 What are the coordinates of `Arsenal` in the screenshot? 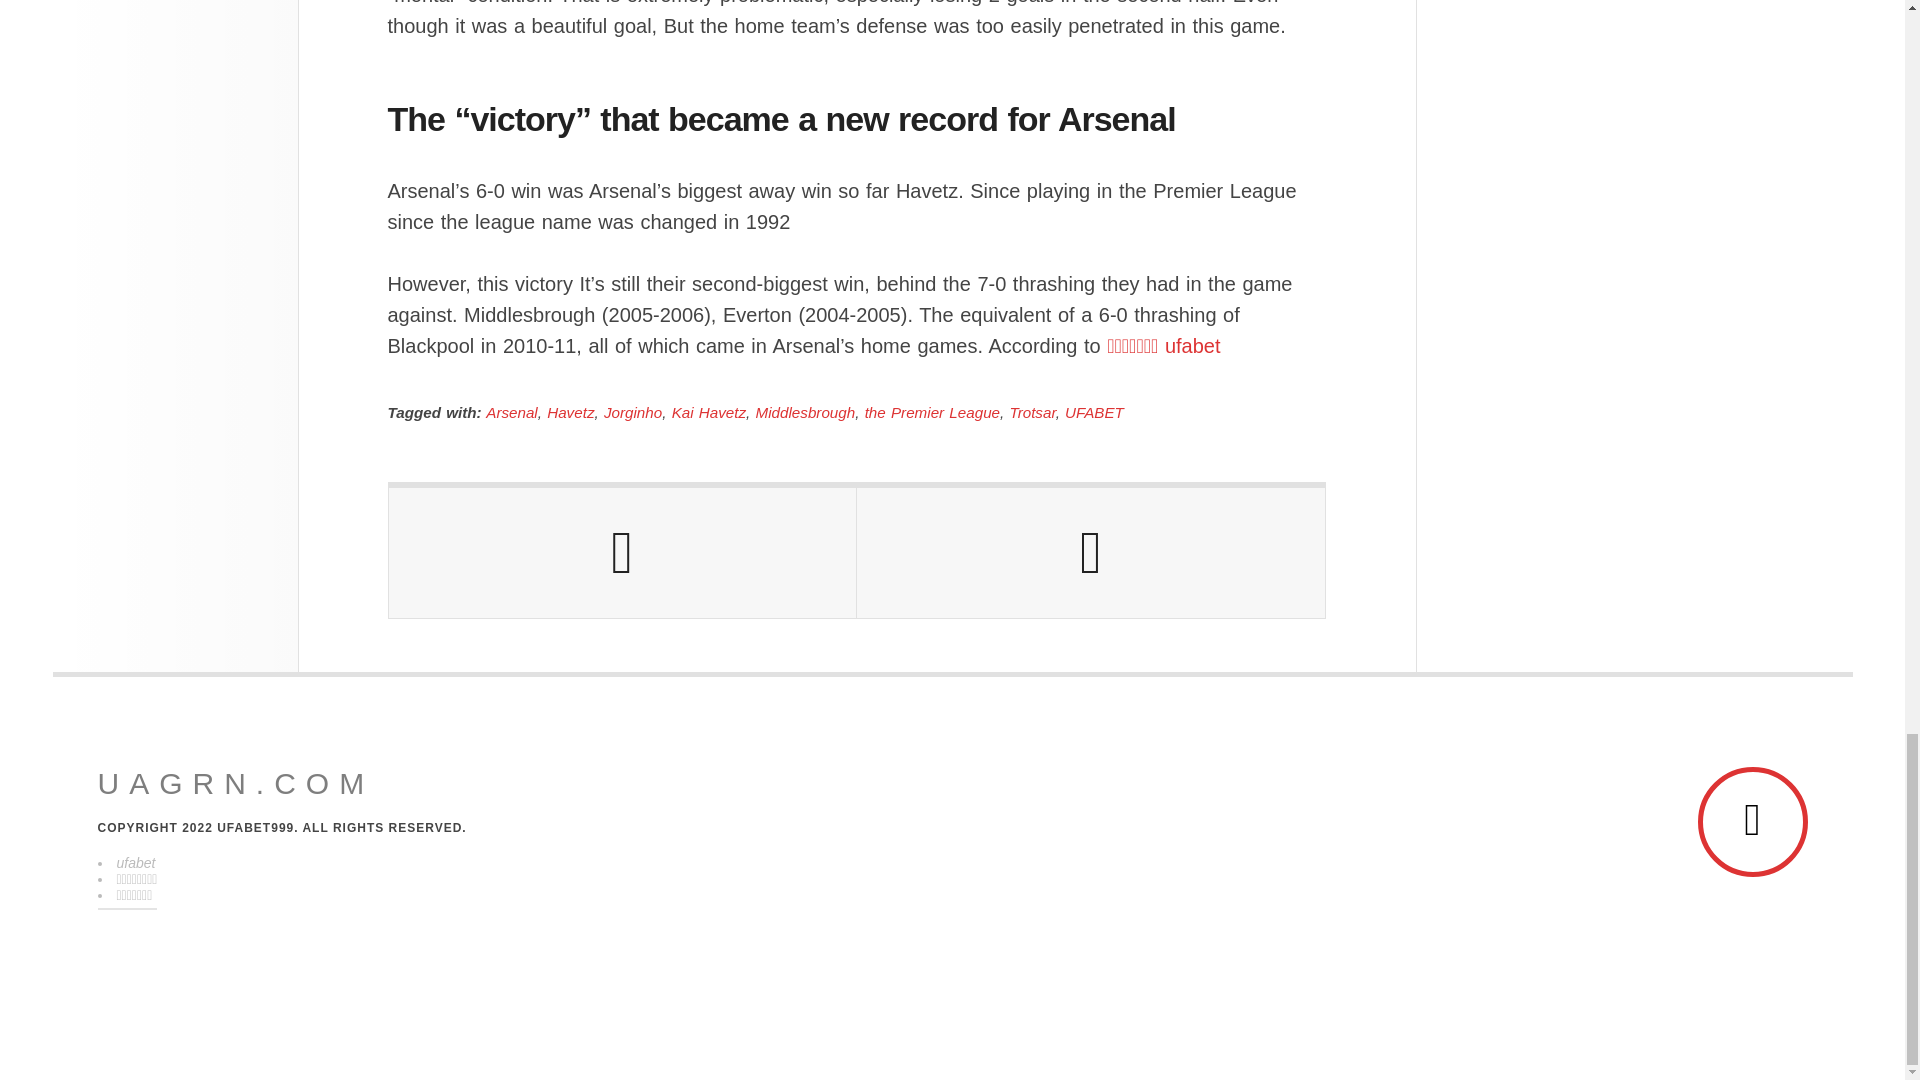 It's located at (511, 412).